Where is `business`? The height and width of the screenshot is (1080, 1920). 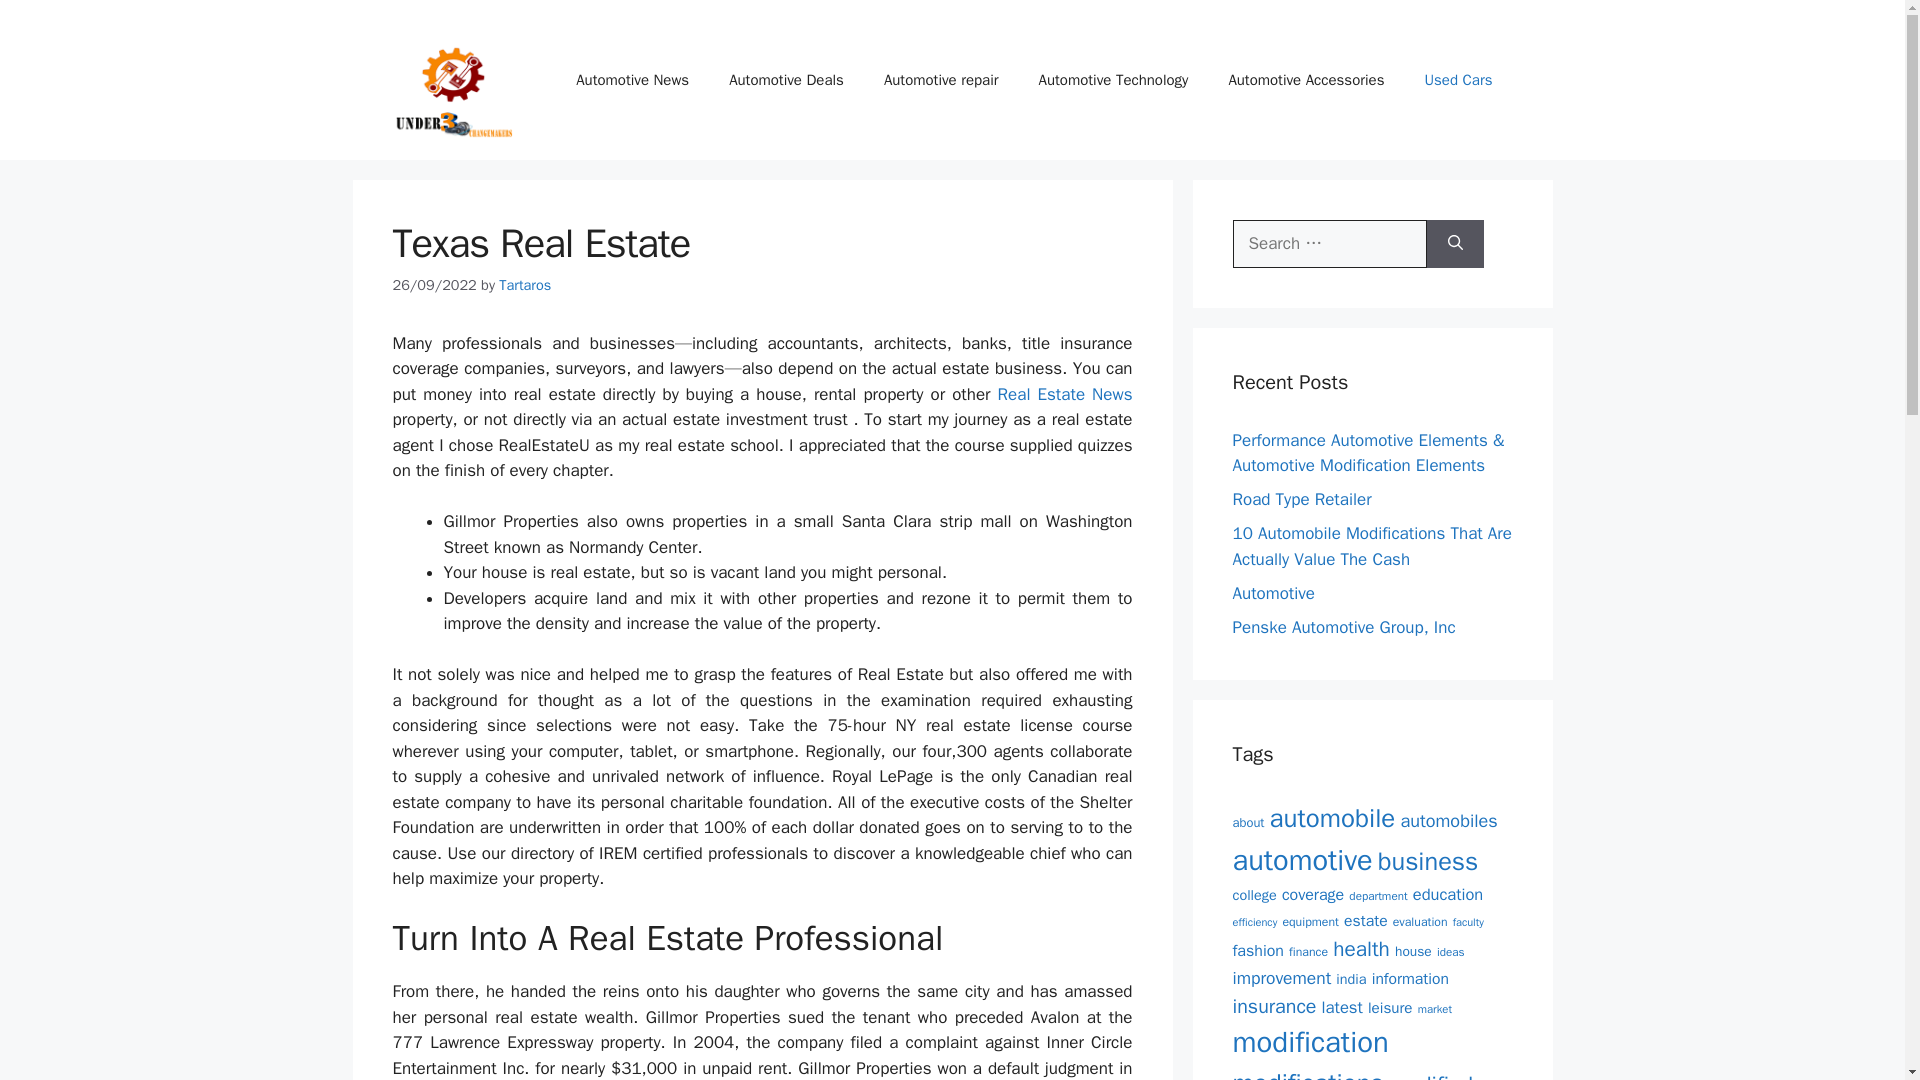 business is located at coordinates (1428, 862).